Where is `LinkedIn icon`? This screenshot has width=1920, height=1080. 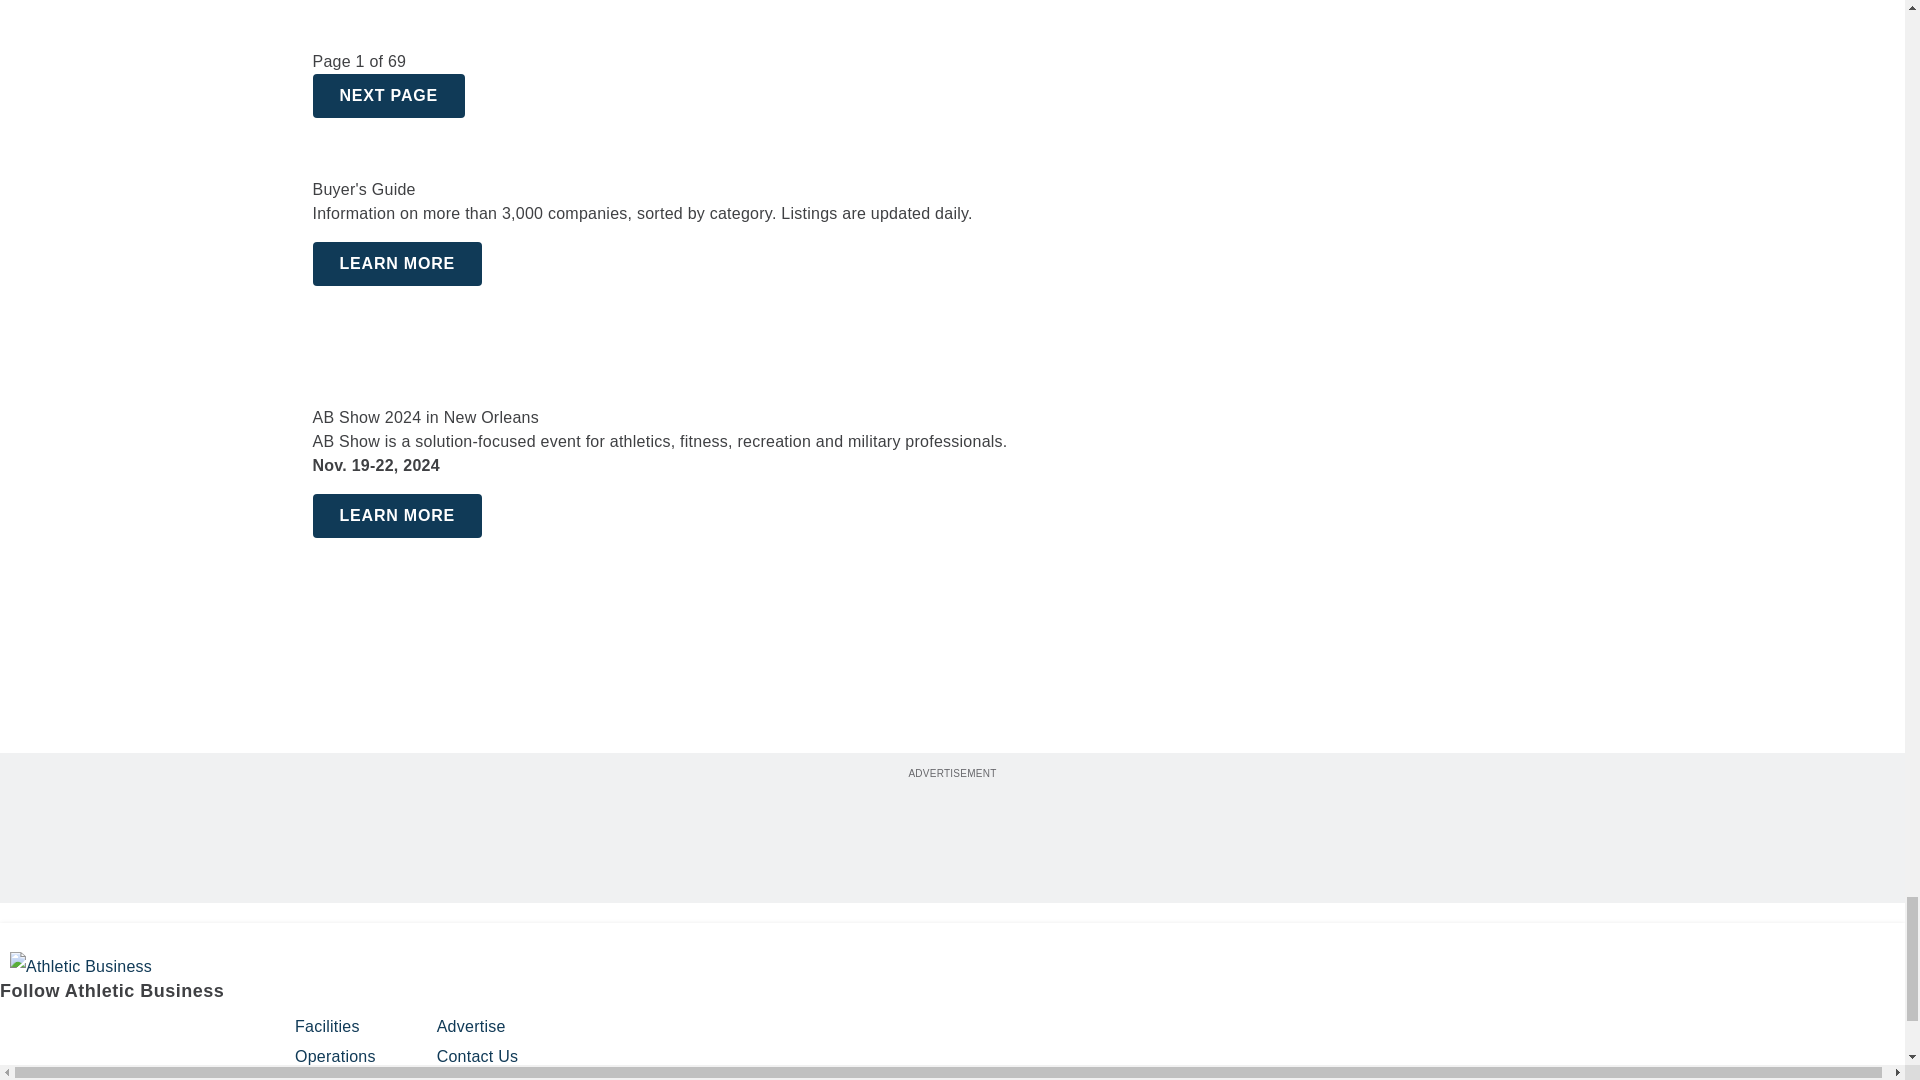 LinkedIn icon is located at coordinates (120, 1035).